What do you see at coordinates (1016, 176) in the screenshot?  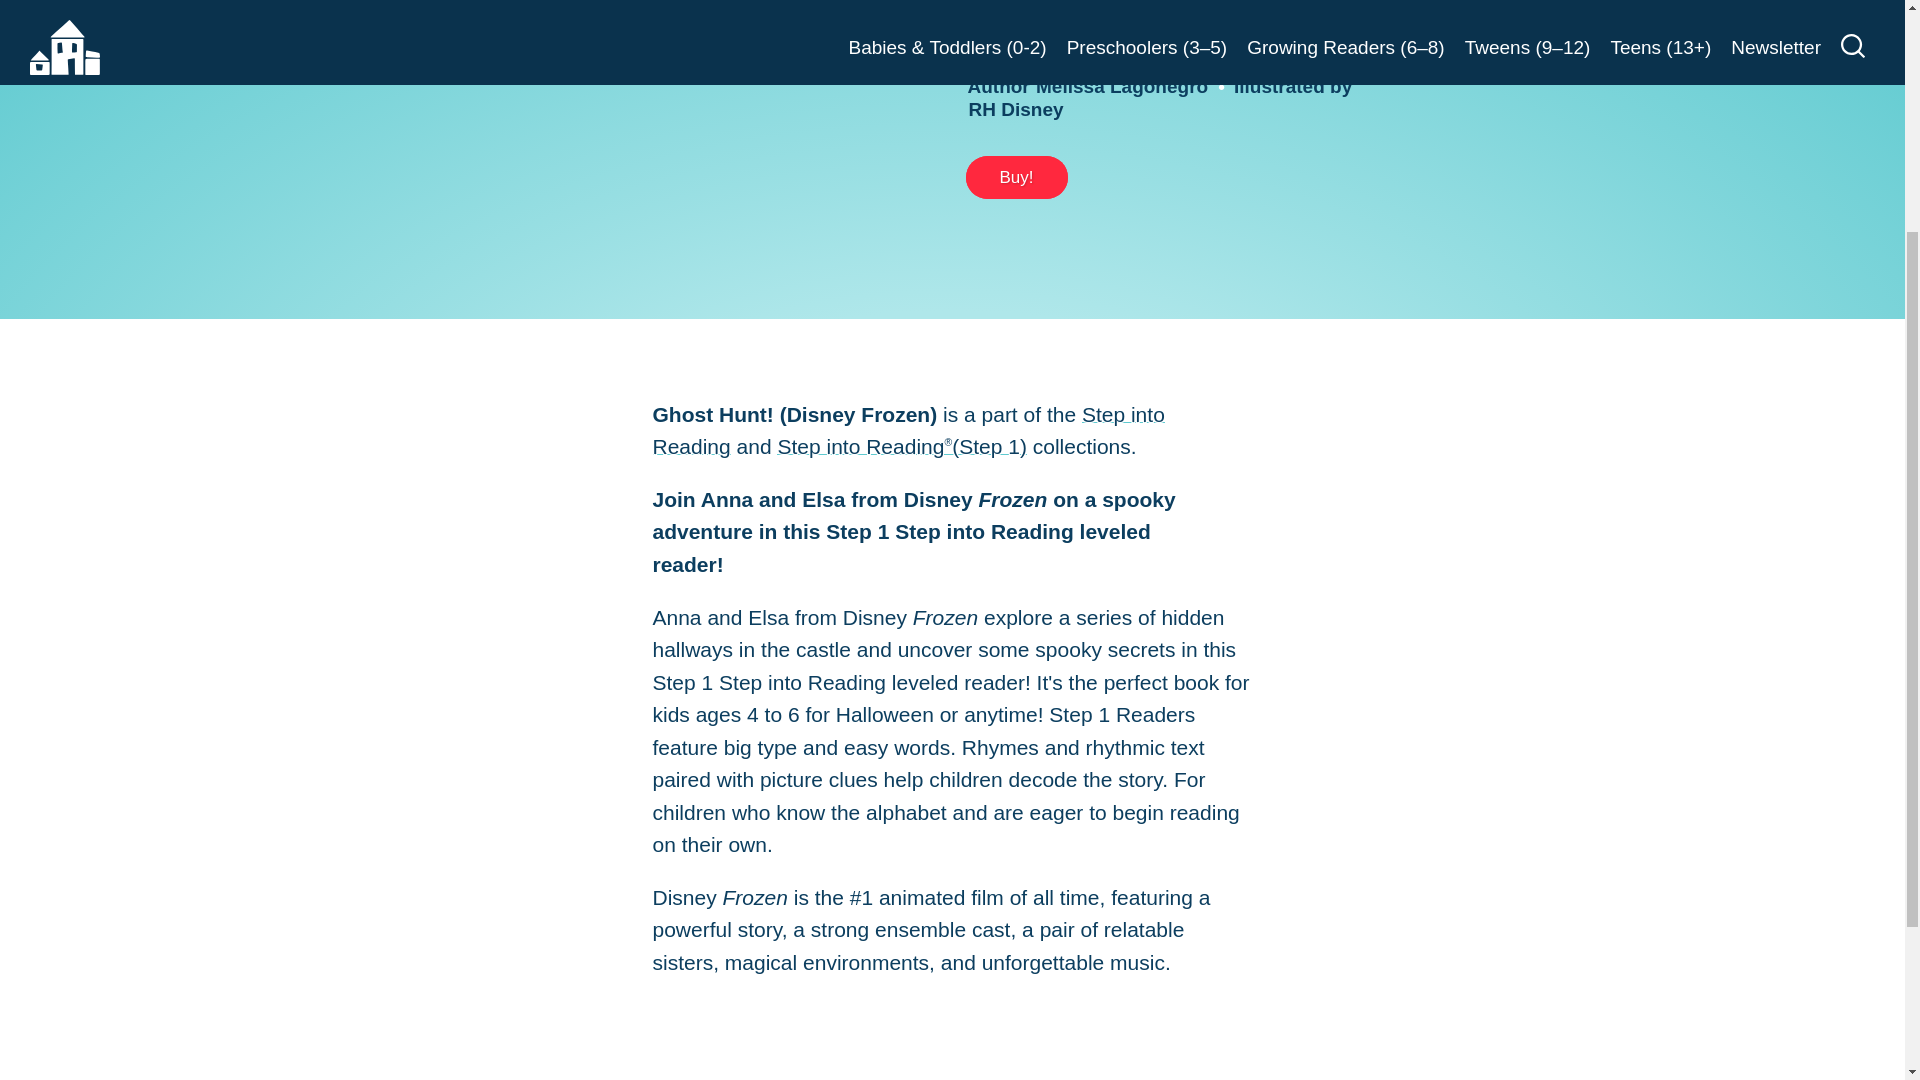 I see `Buy!` at bounding box center [1016, 176].